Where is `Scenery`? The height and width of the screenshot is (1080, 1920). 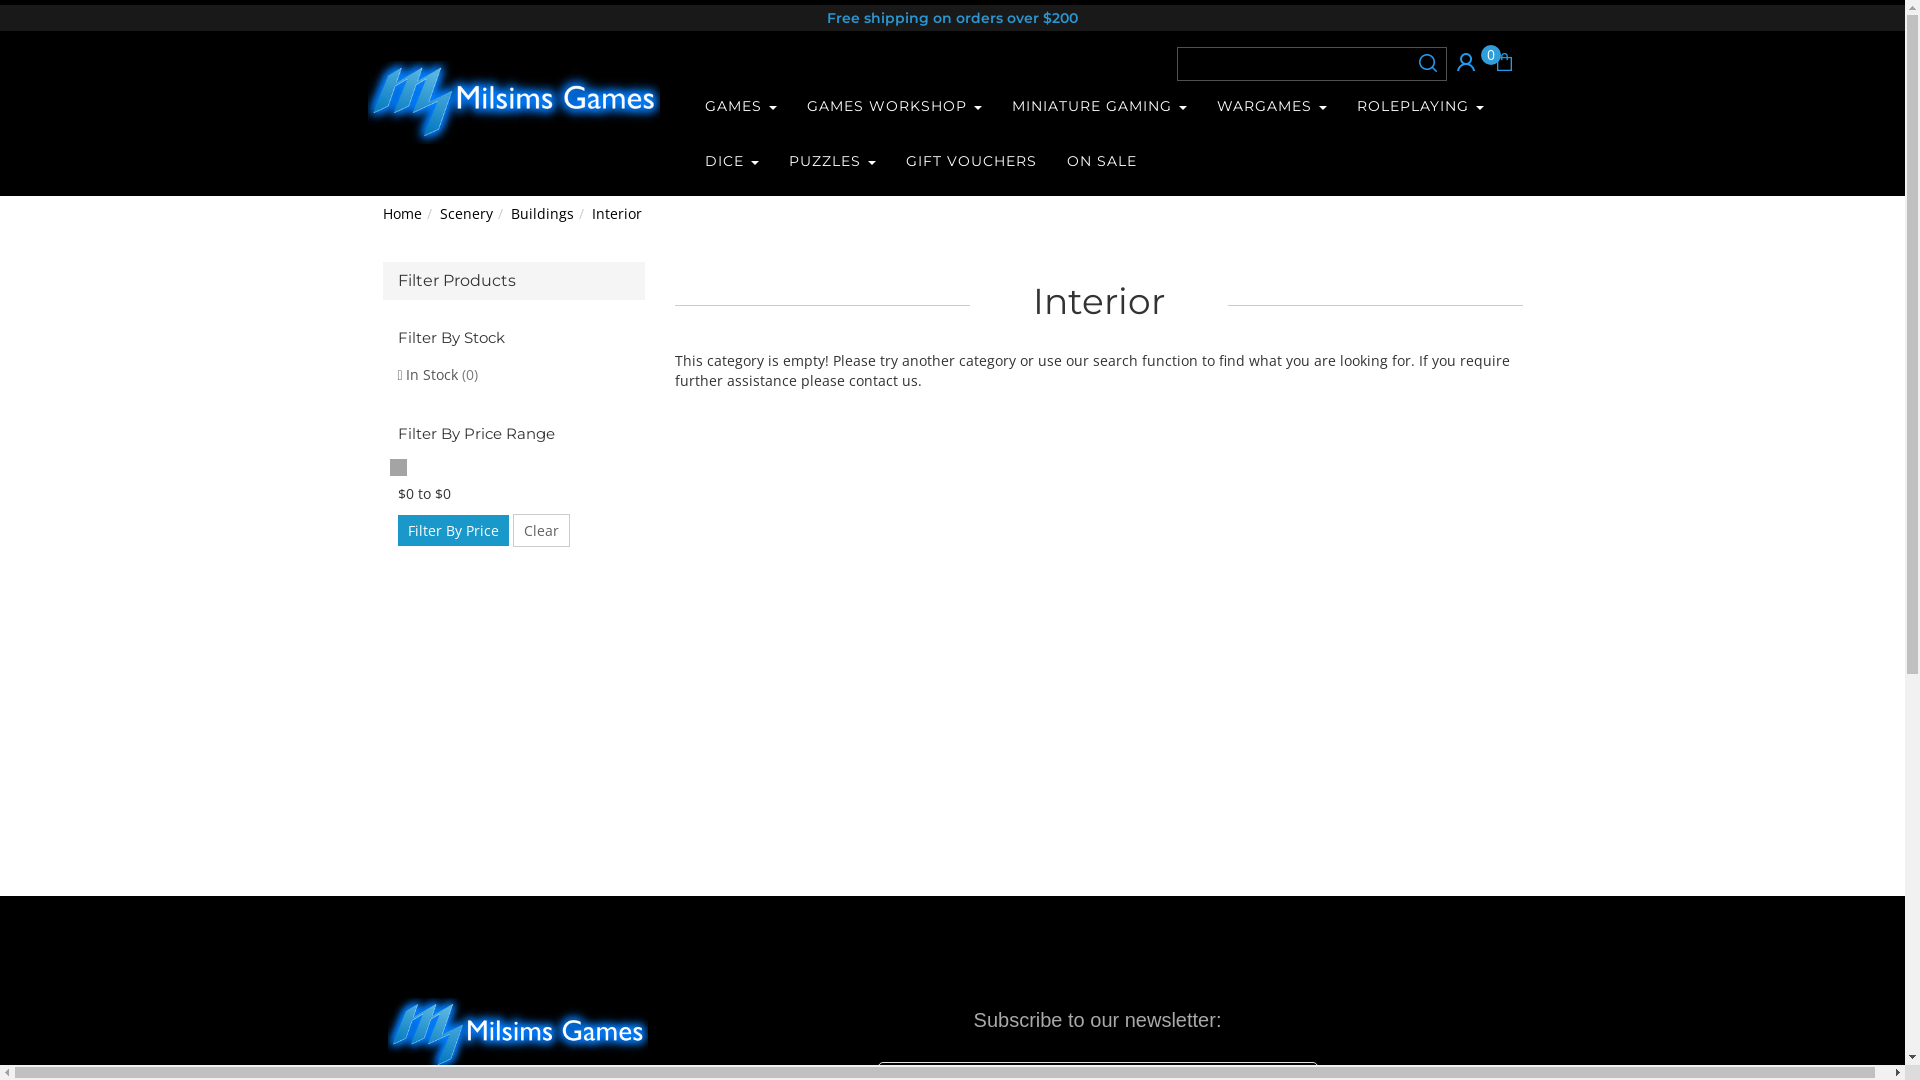 Scenery is located at coordinates (466, 214).